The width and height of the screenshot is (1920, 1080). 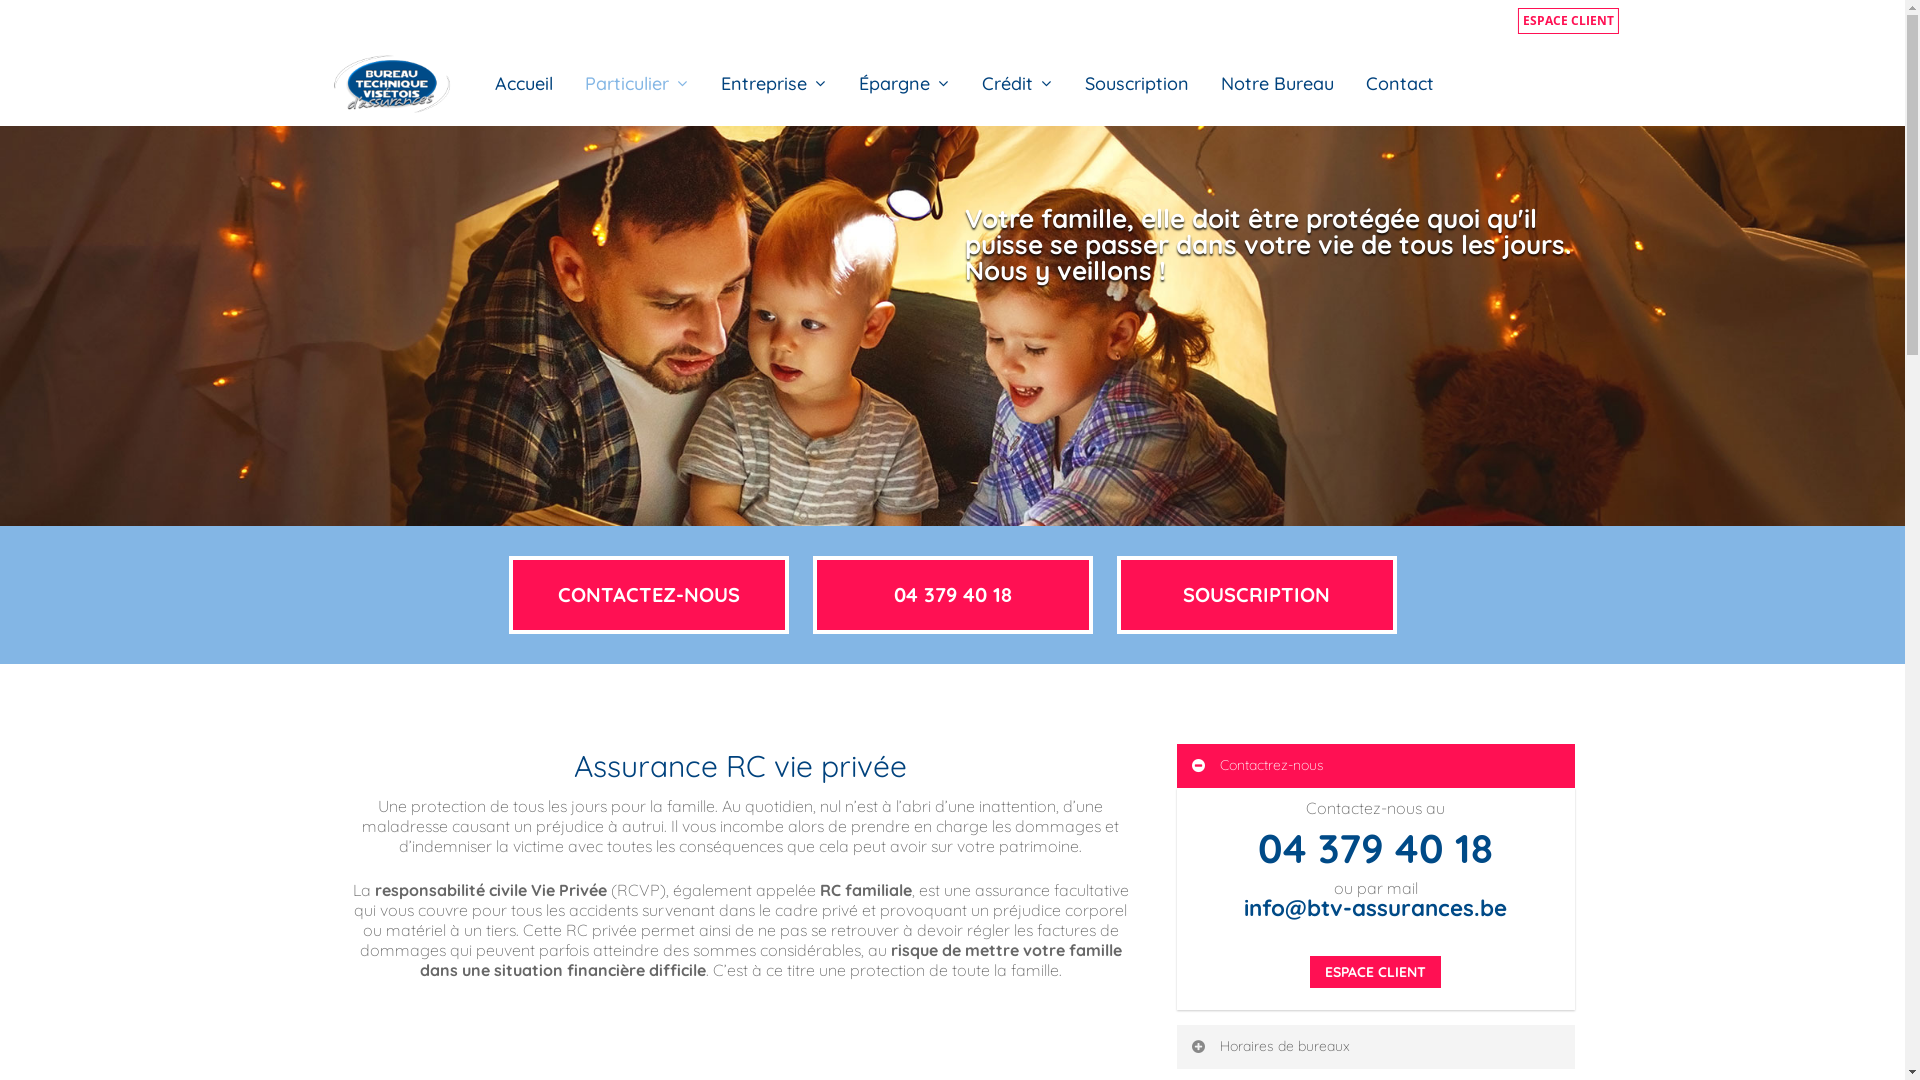 What do you see at coordinates (1400, 84) in the screenshot?
I see `Contact` at bounding box center [1400, 84].